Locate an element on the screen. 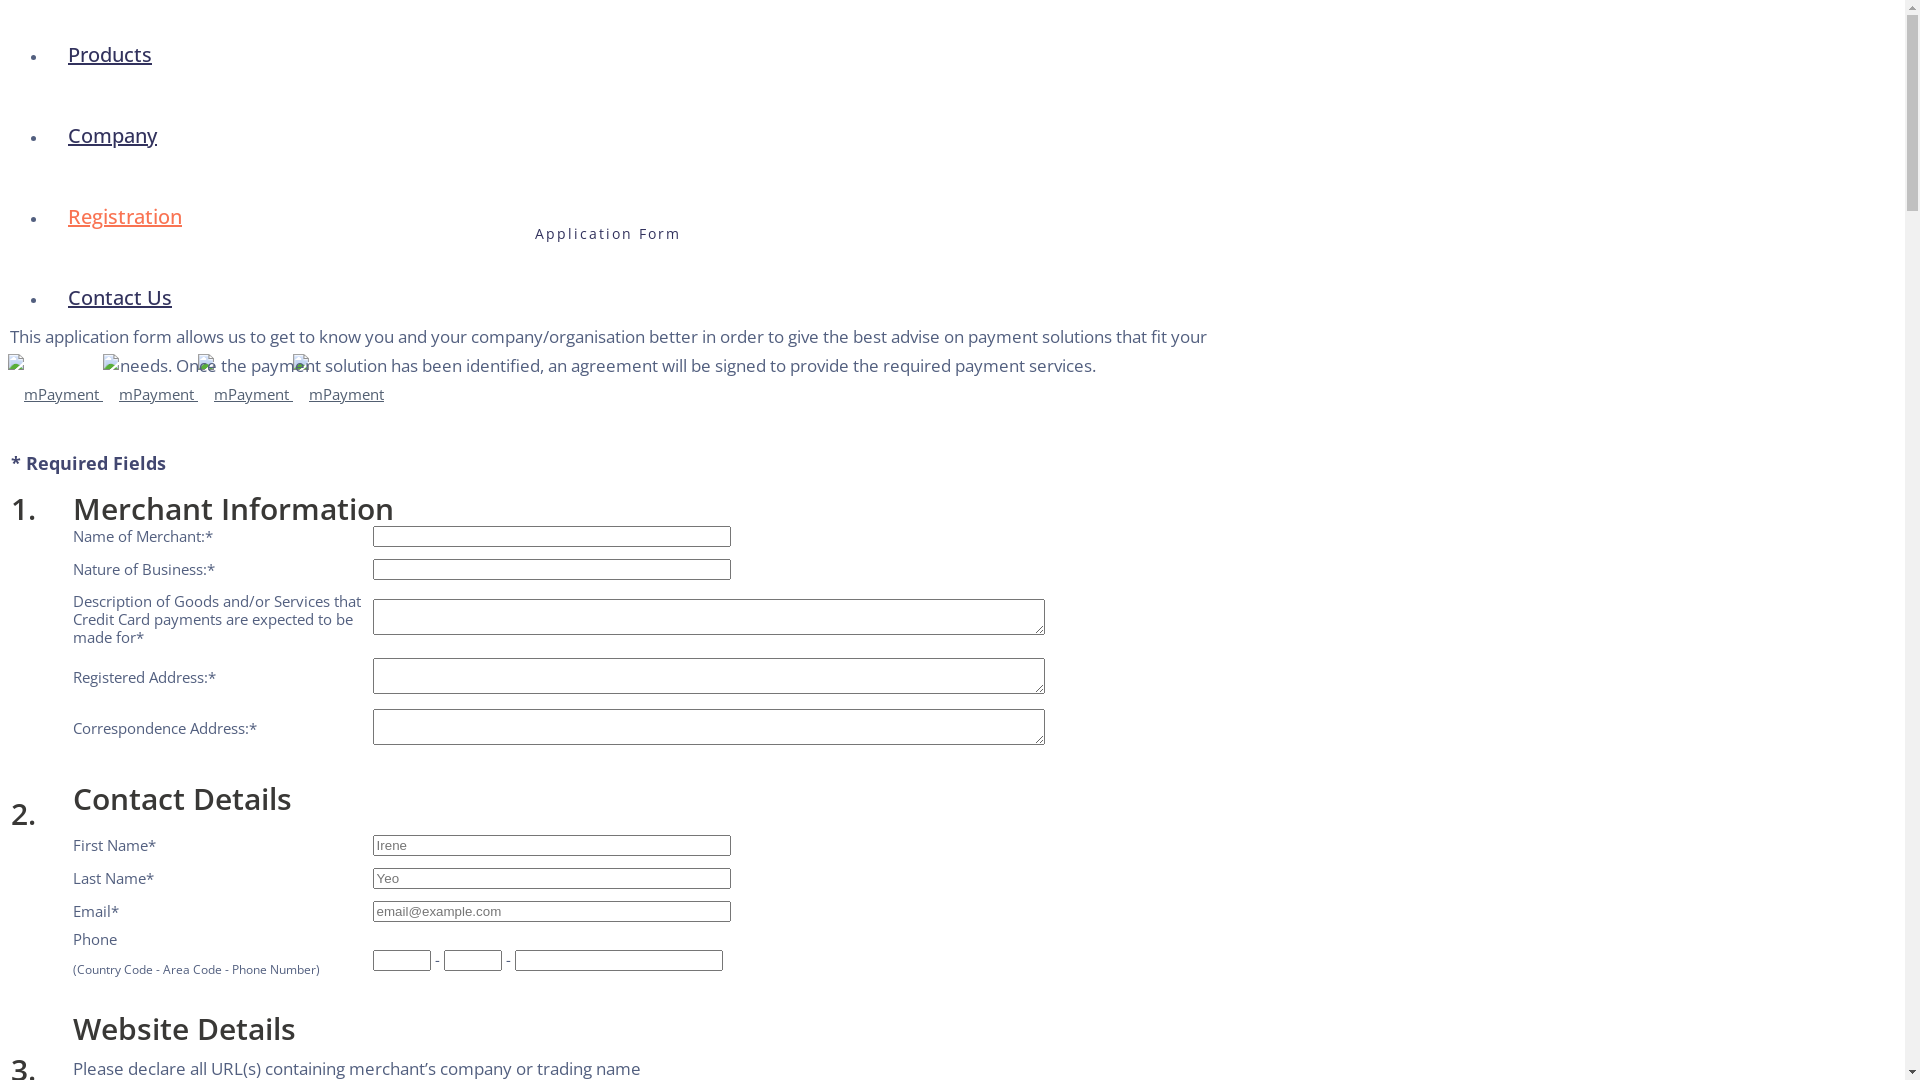 The height and width of the screenshot is (1080, 1920). Products is located at coordinates (110, 54).